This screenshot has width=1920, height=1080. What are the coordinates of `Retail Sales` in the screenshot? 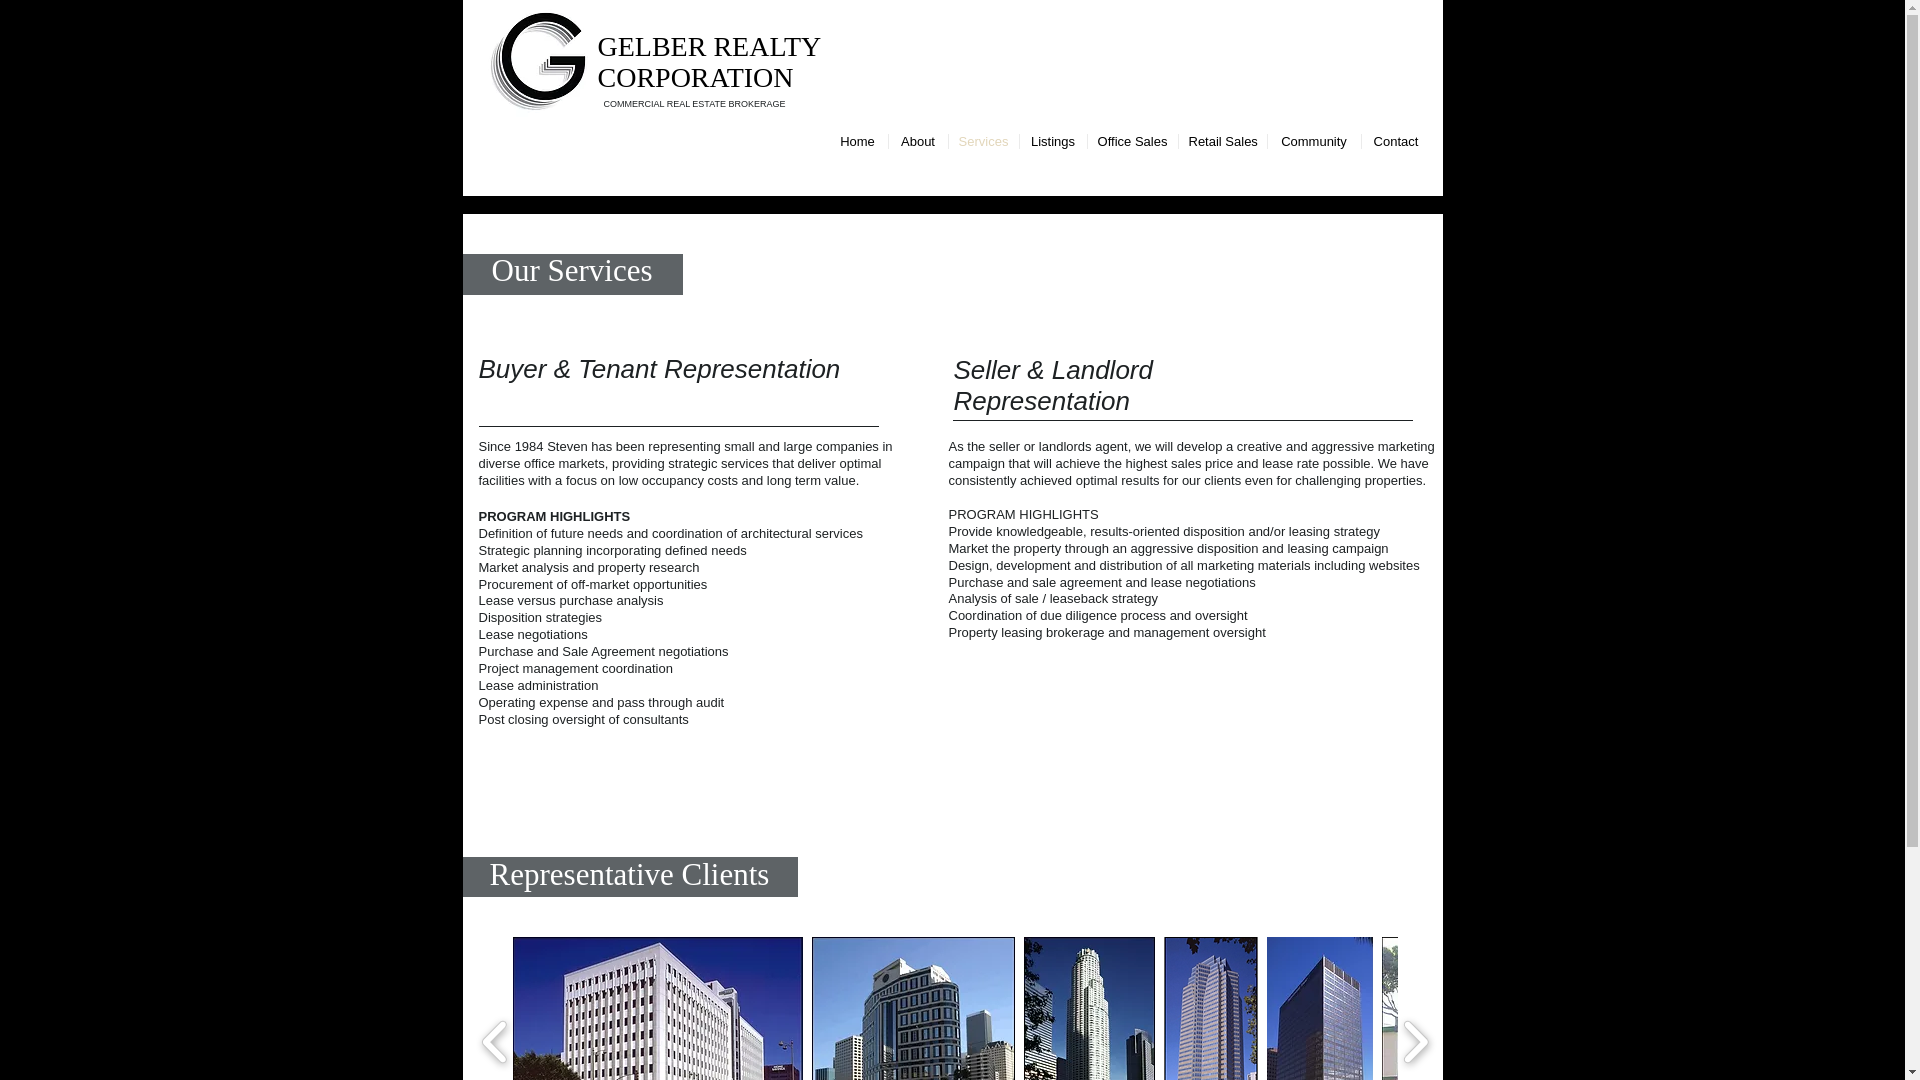 It's located at (1222, 141).